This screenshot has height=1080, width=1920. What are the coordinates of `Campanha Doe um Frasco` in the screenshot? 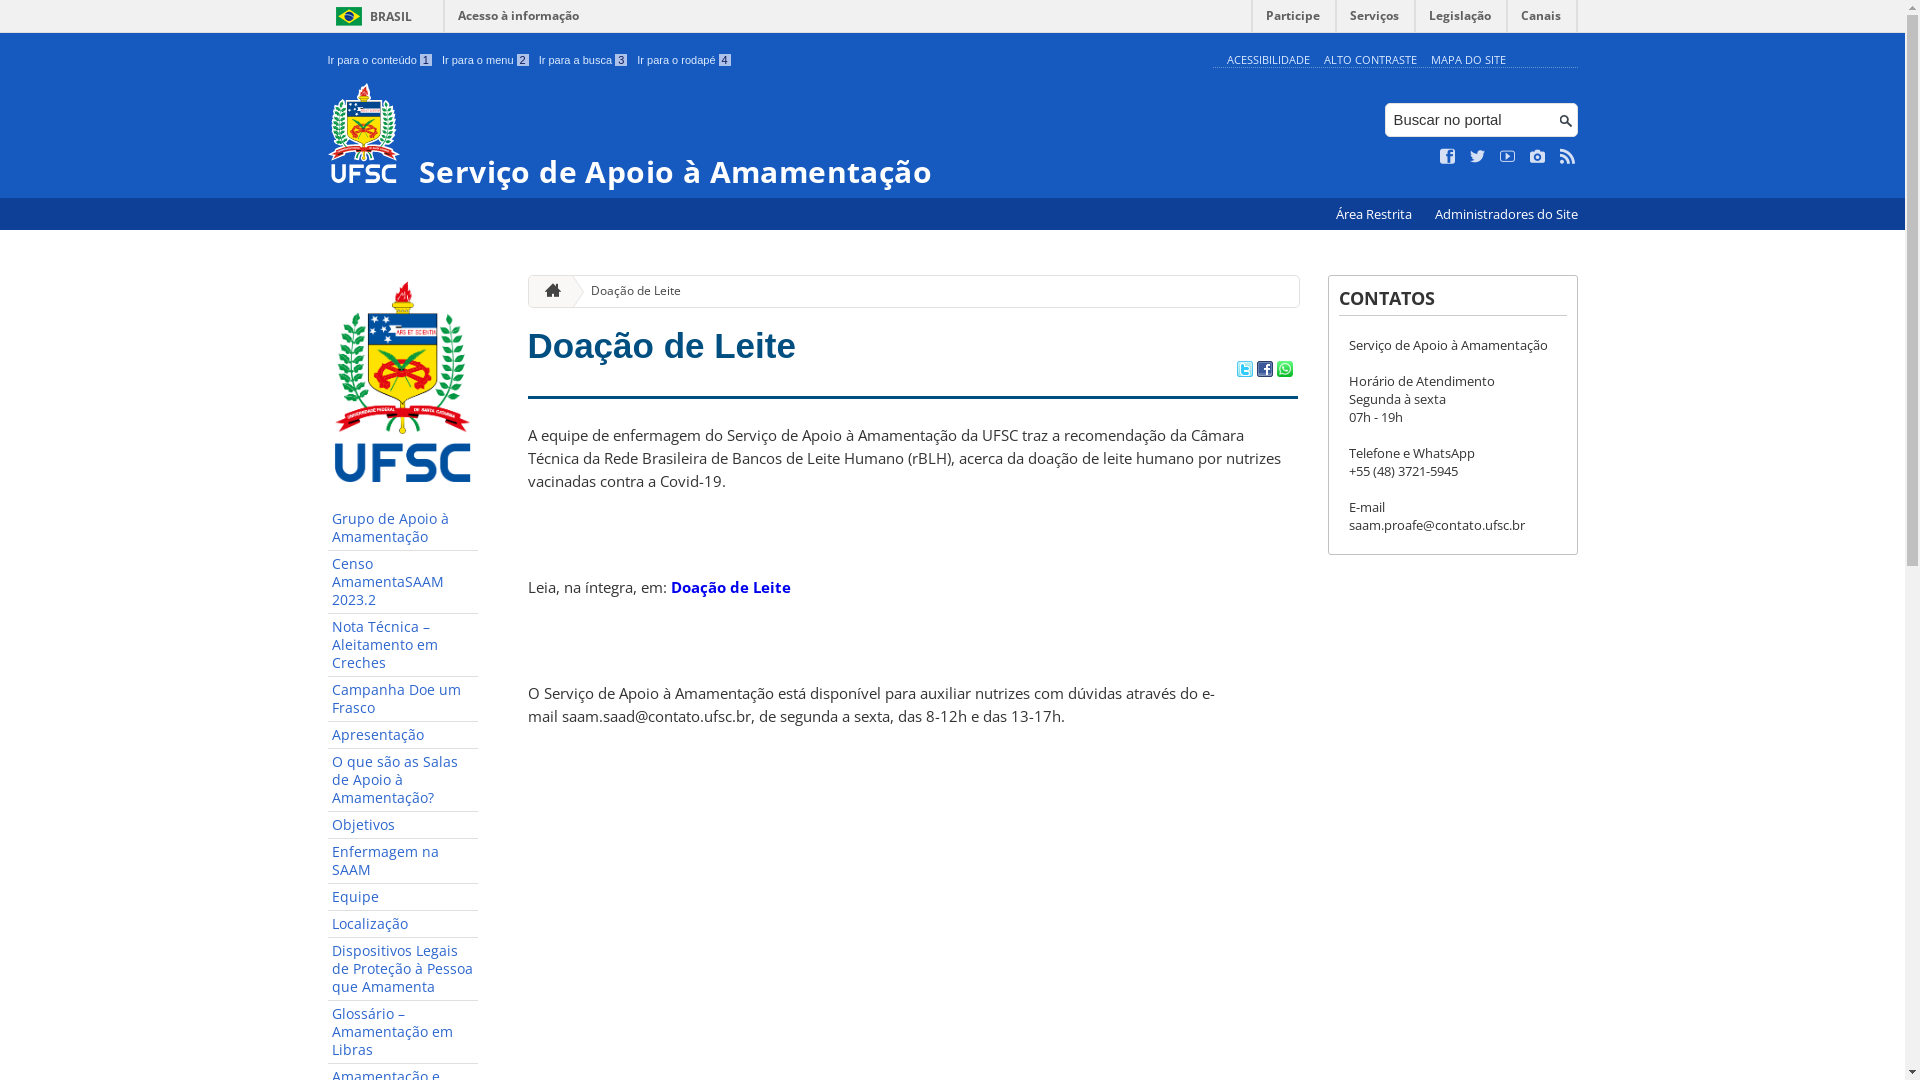 It's located at (403, 700).